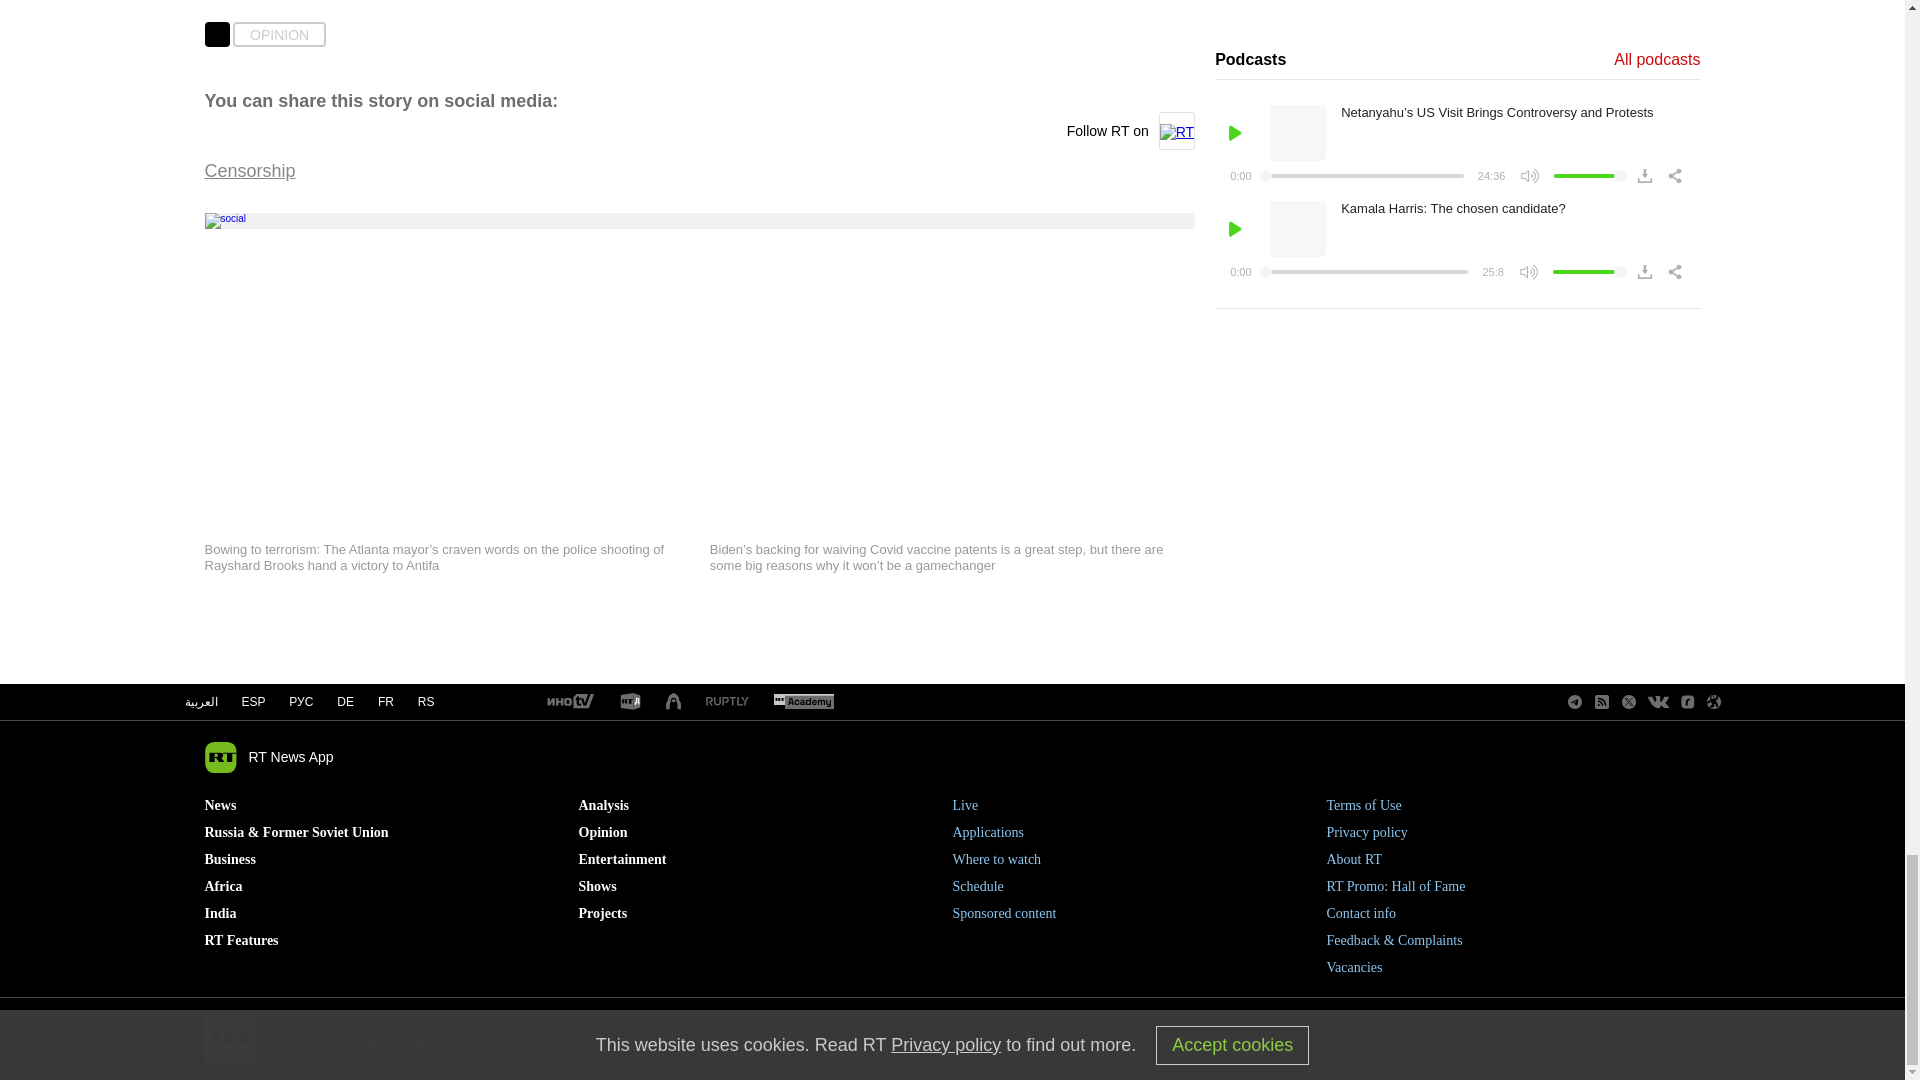 The width and height of the screenshot is (1920, 1080). I want to click on RT , so click(803, 702).